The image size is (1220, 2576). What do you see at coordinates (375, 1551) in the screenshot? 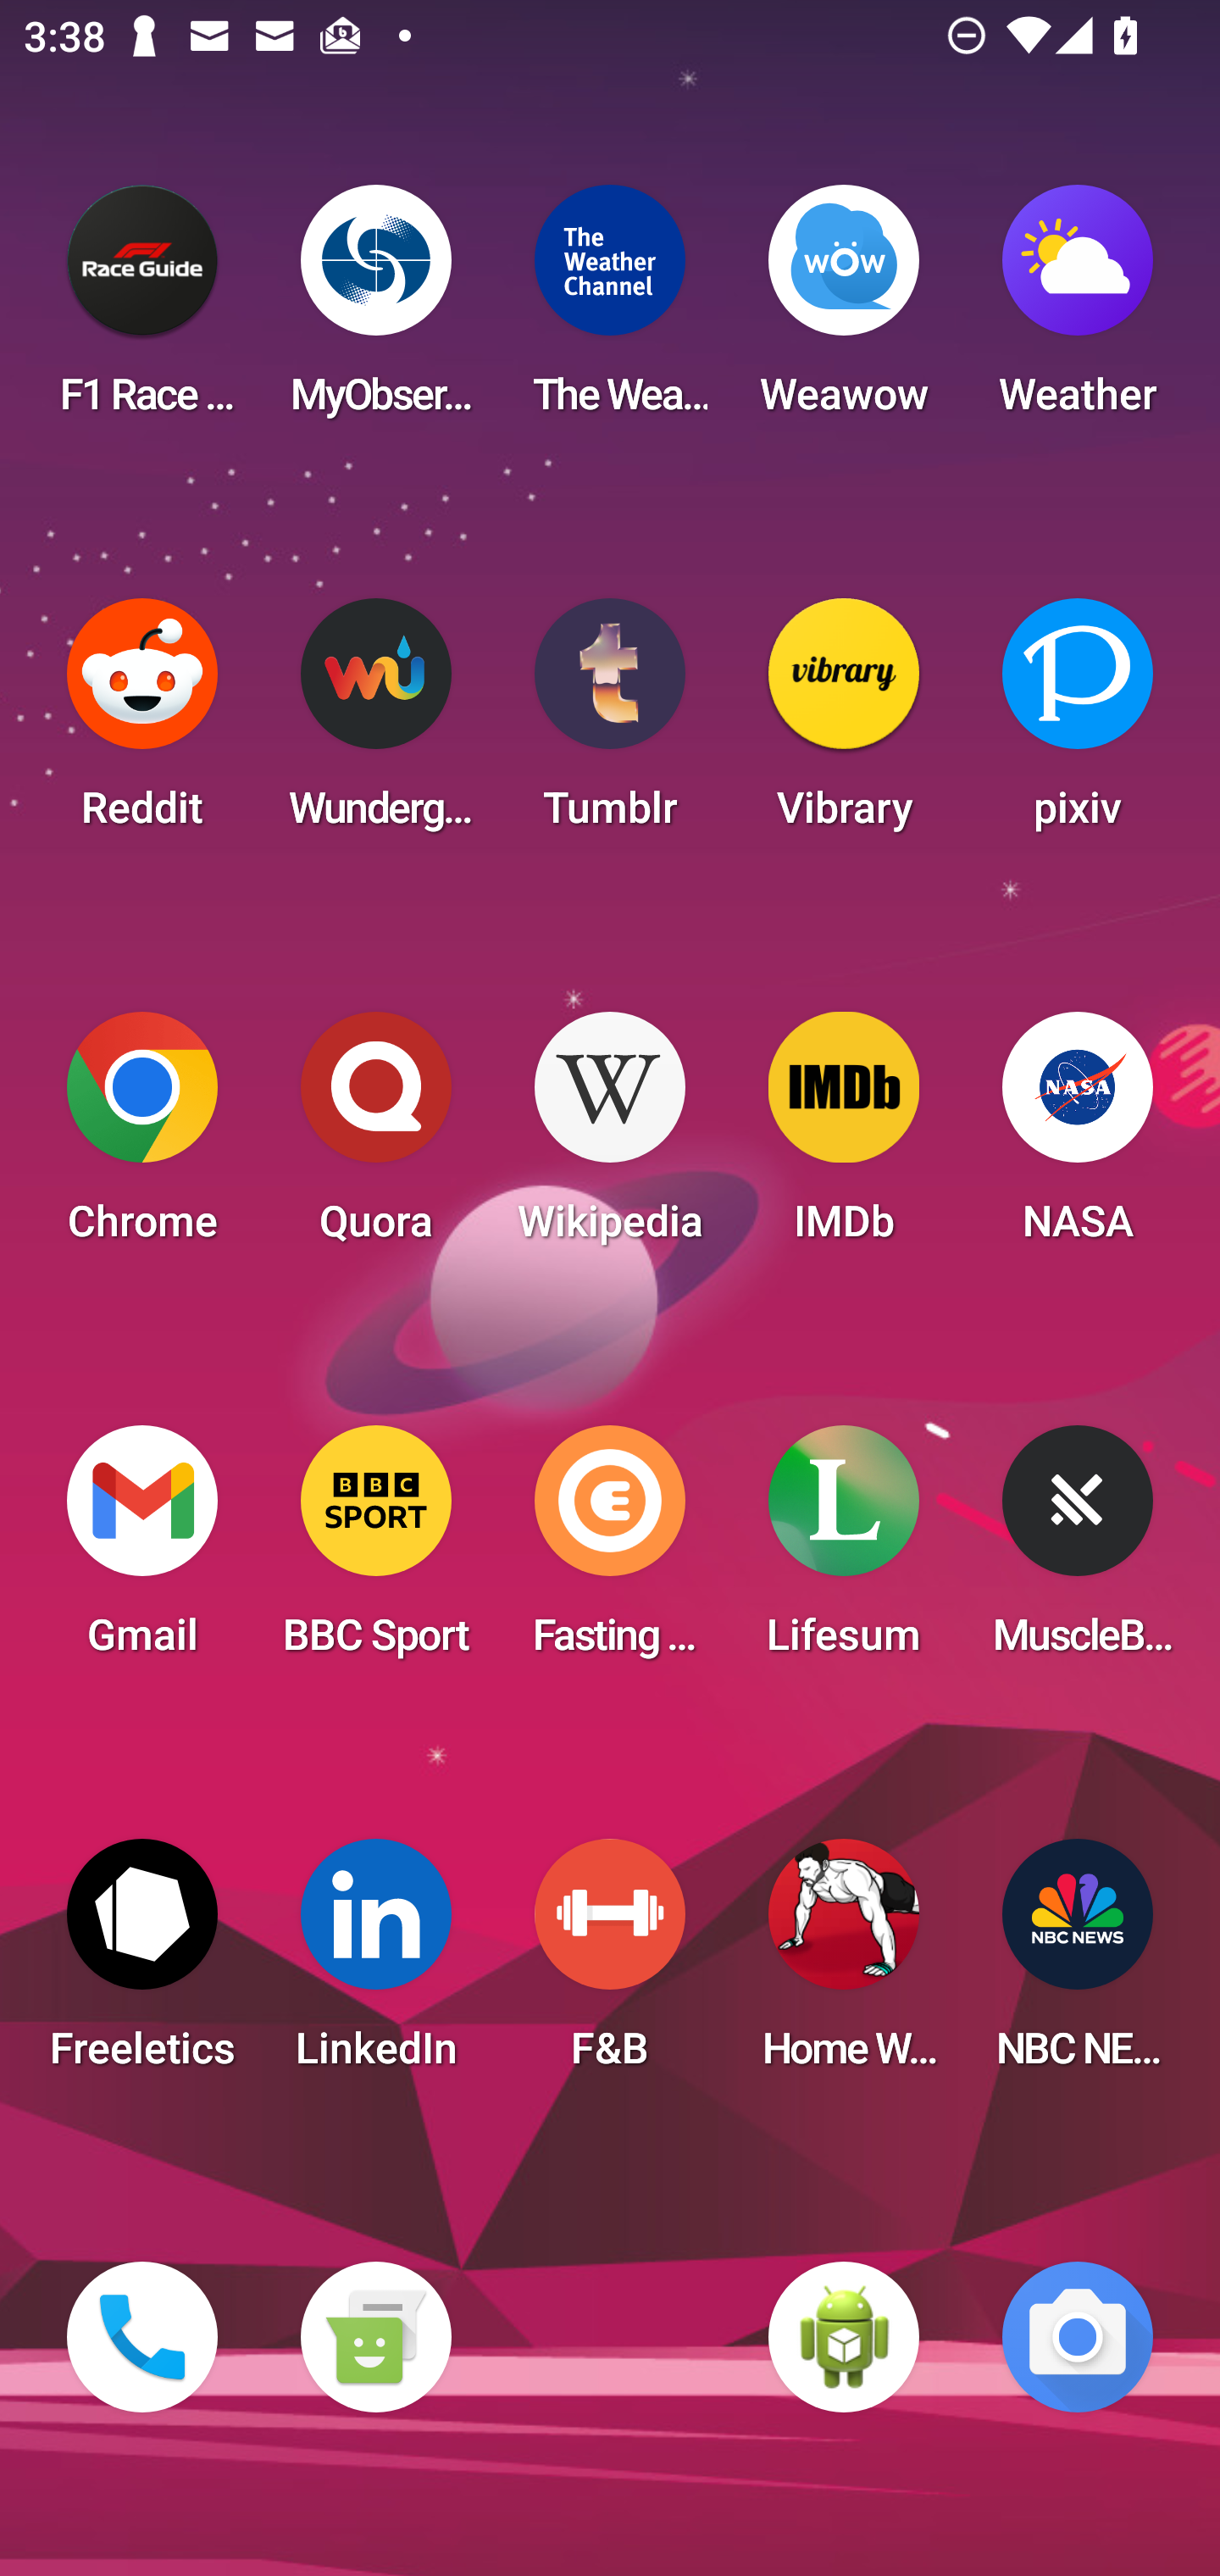
I see `BBC Sport` at bounding box center [375, 1551].